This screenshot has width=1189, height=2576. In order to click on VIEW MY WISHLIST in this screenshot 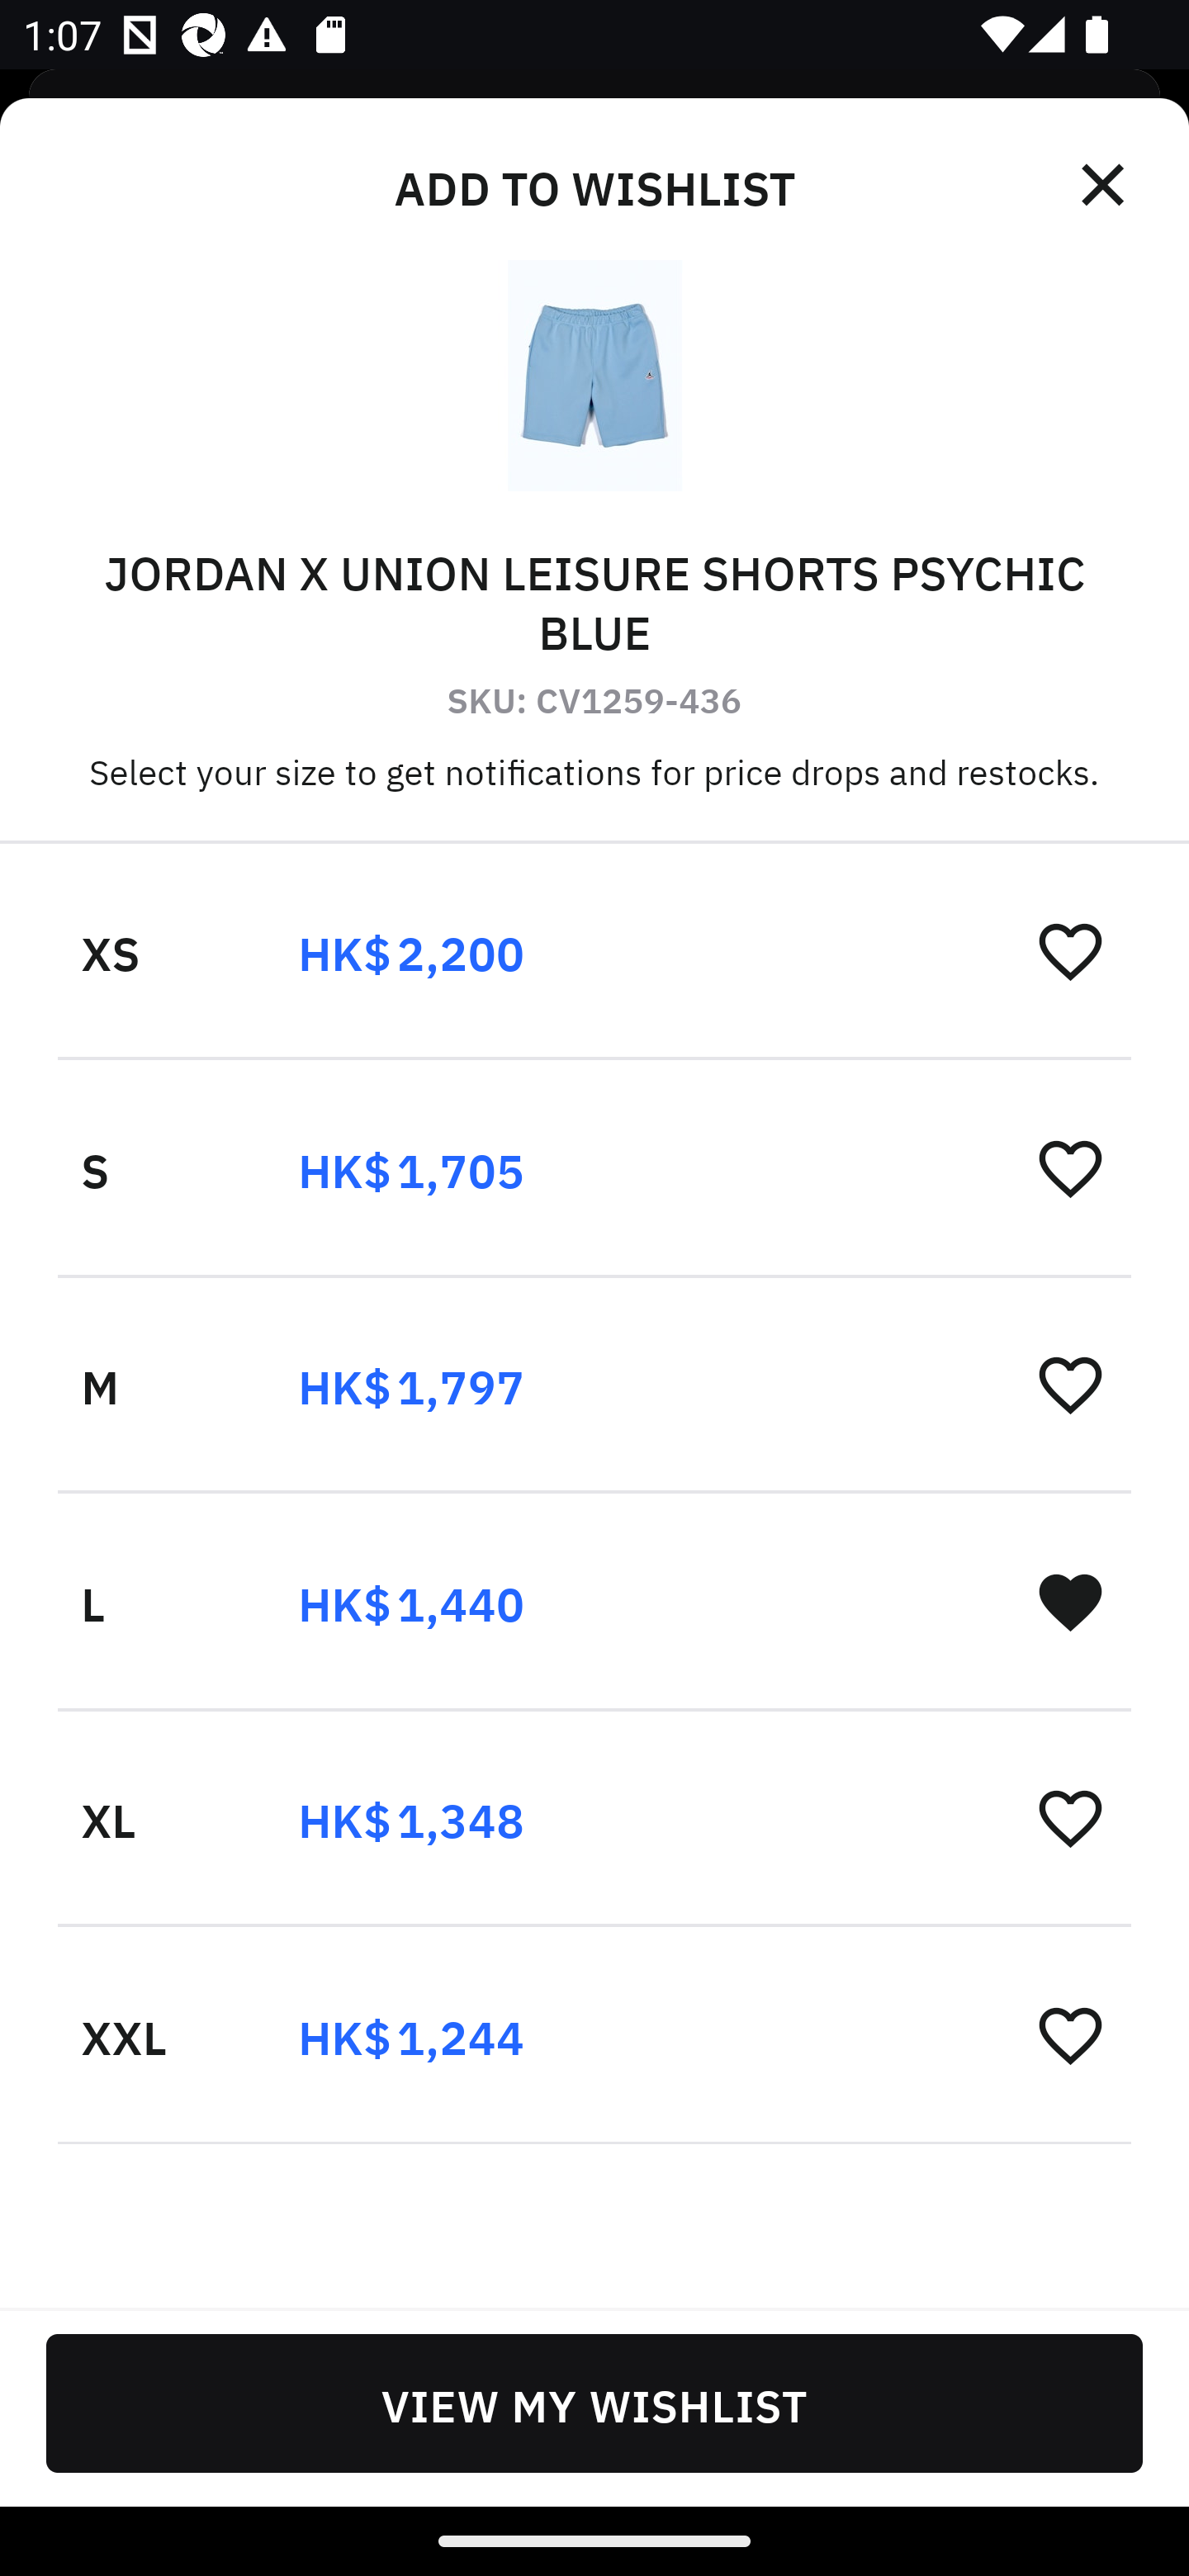, I will do `click(594, 2403)`.